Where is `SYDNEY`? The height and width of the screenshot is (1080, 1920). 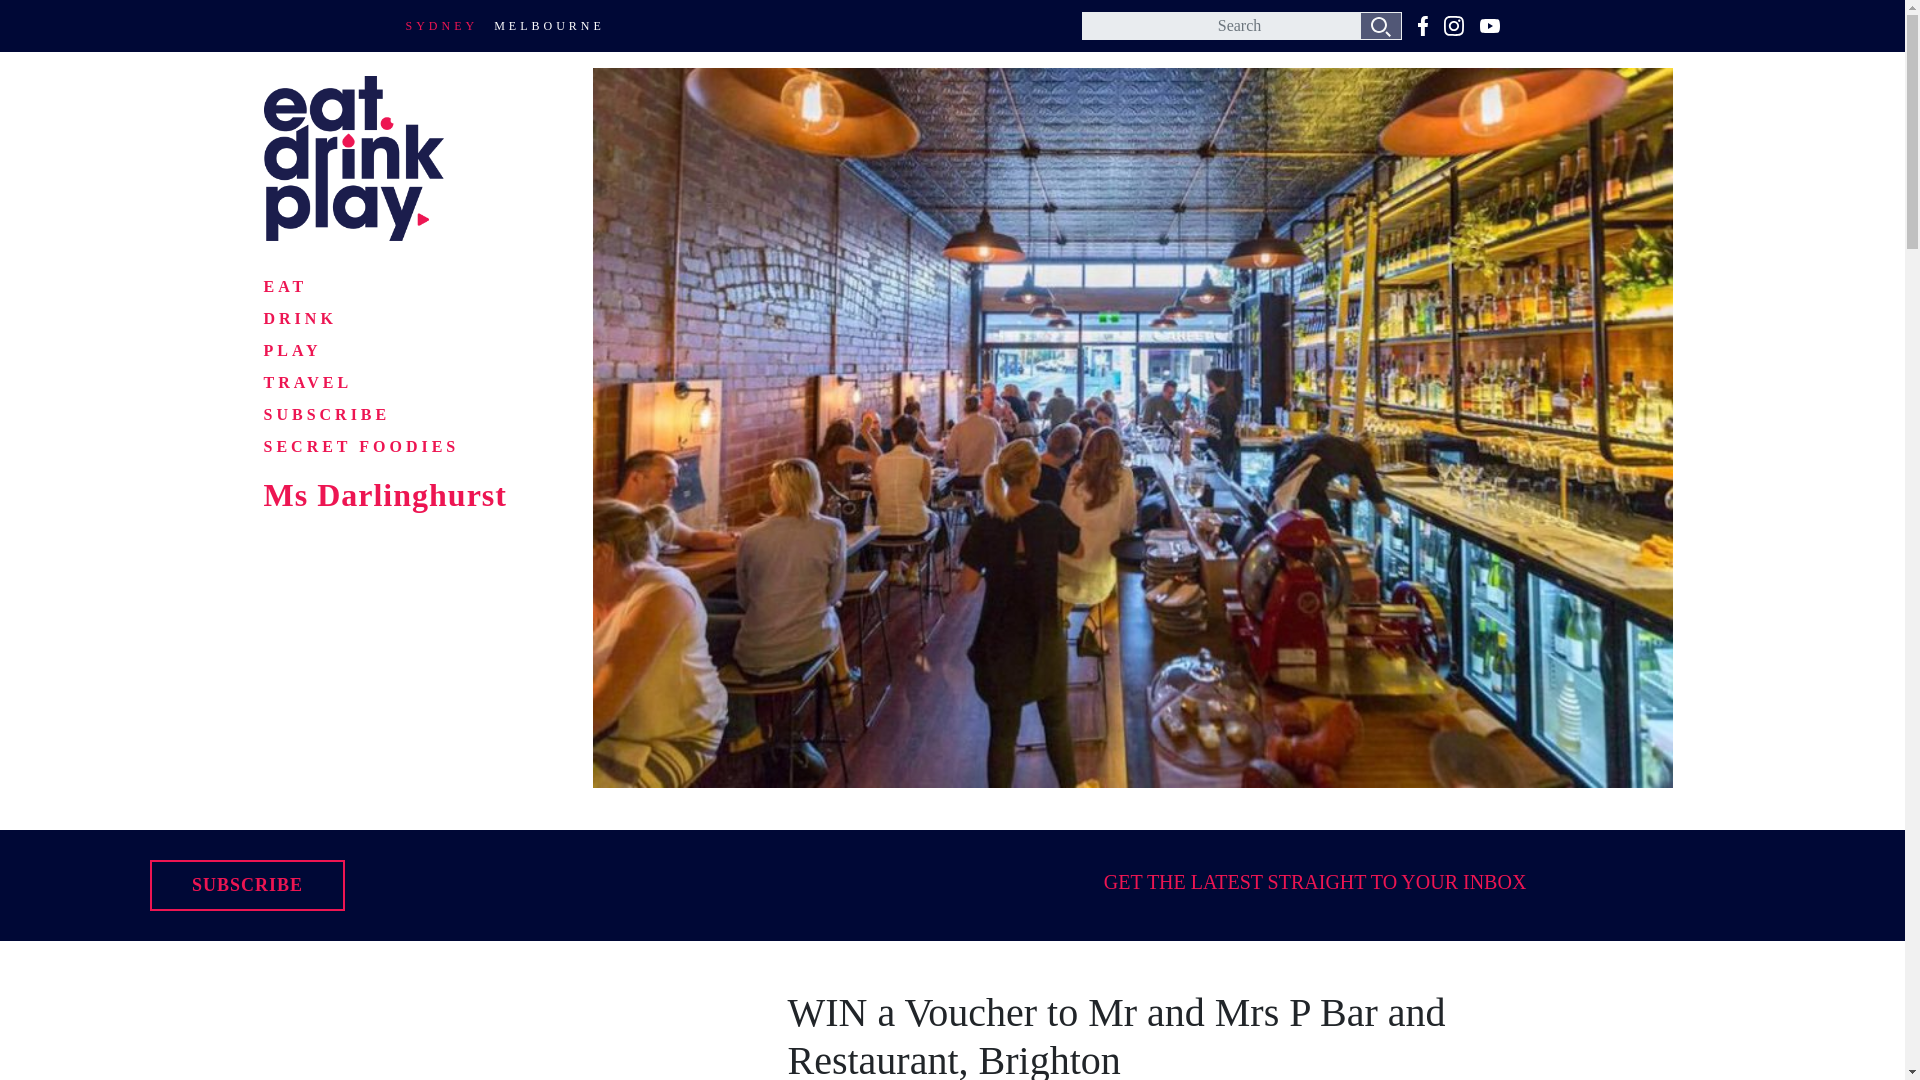 SYDNEY is located at coordinates (442, 26).